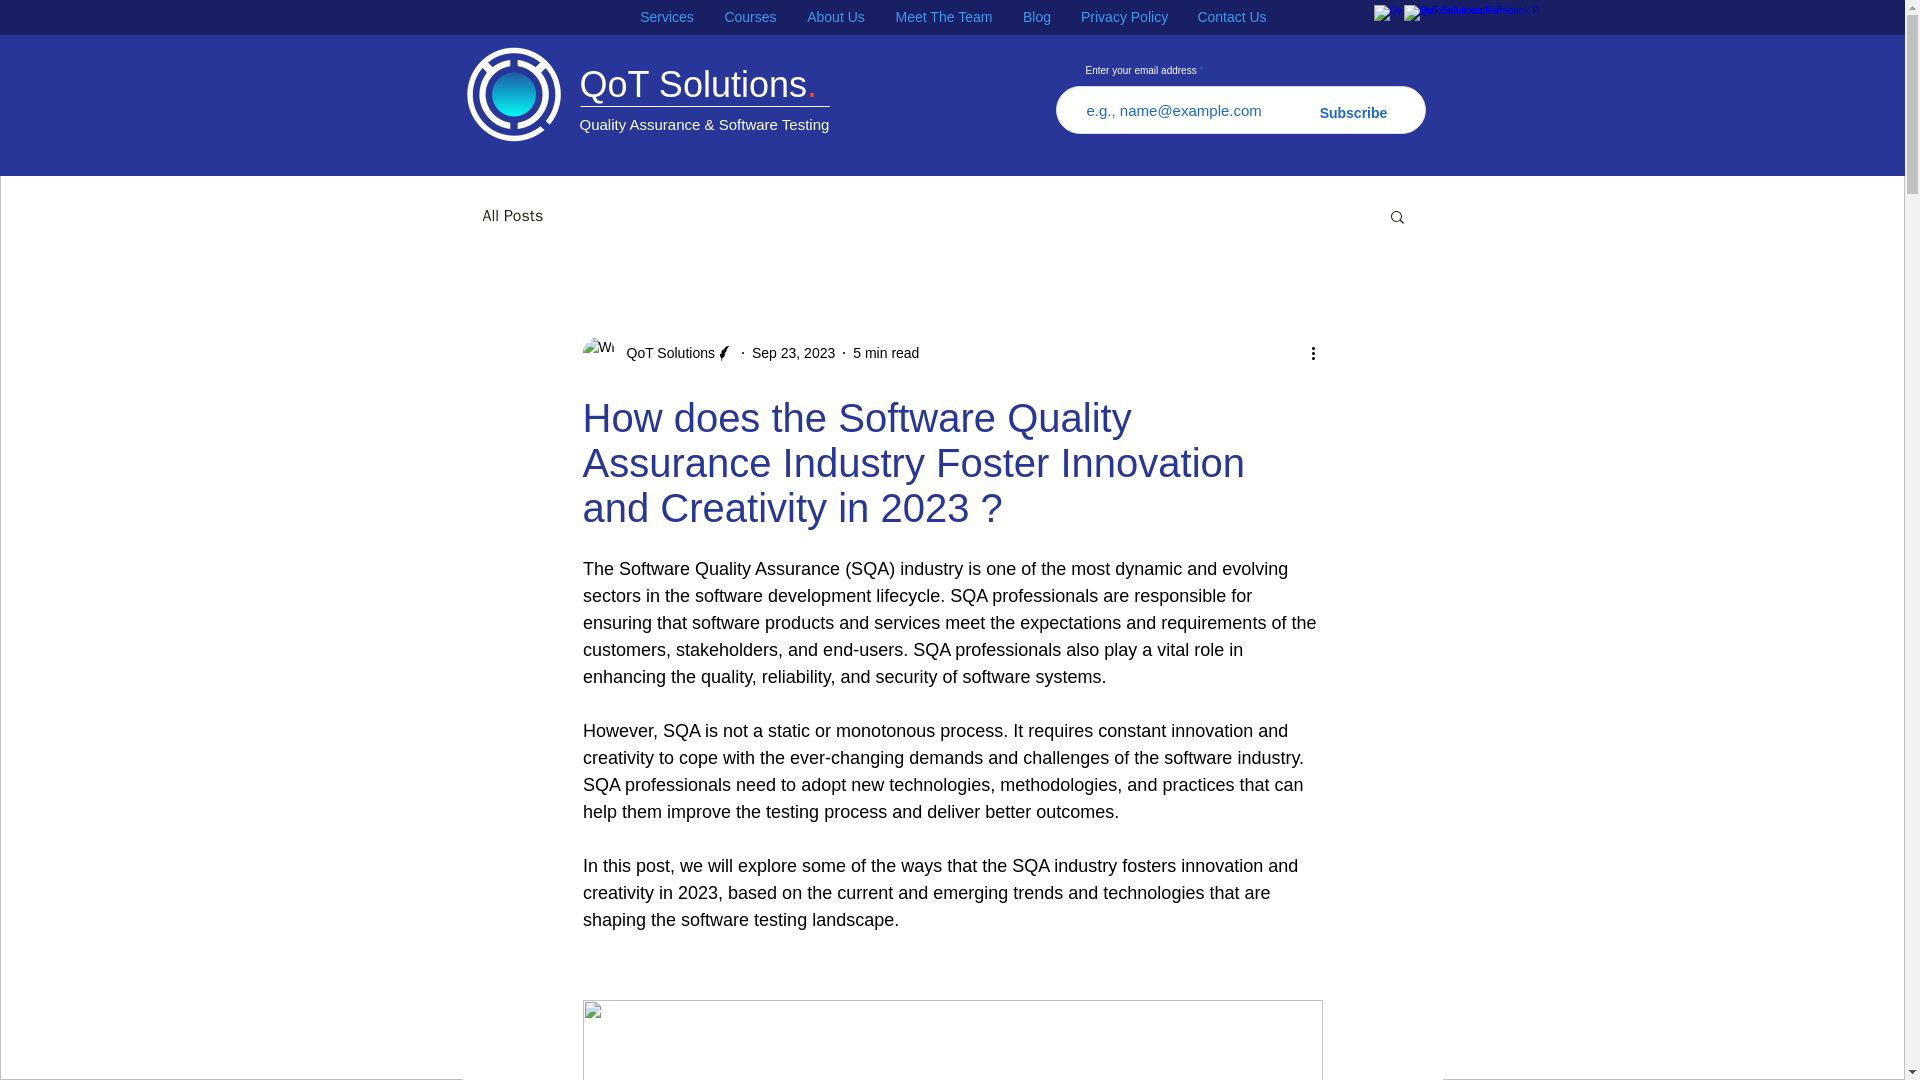  I want to click on Subscribe, so click(1354, 113).